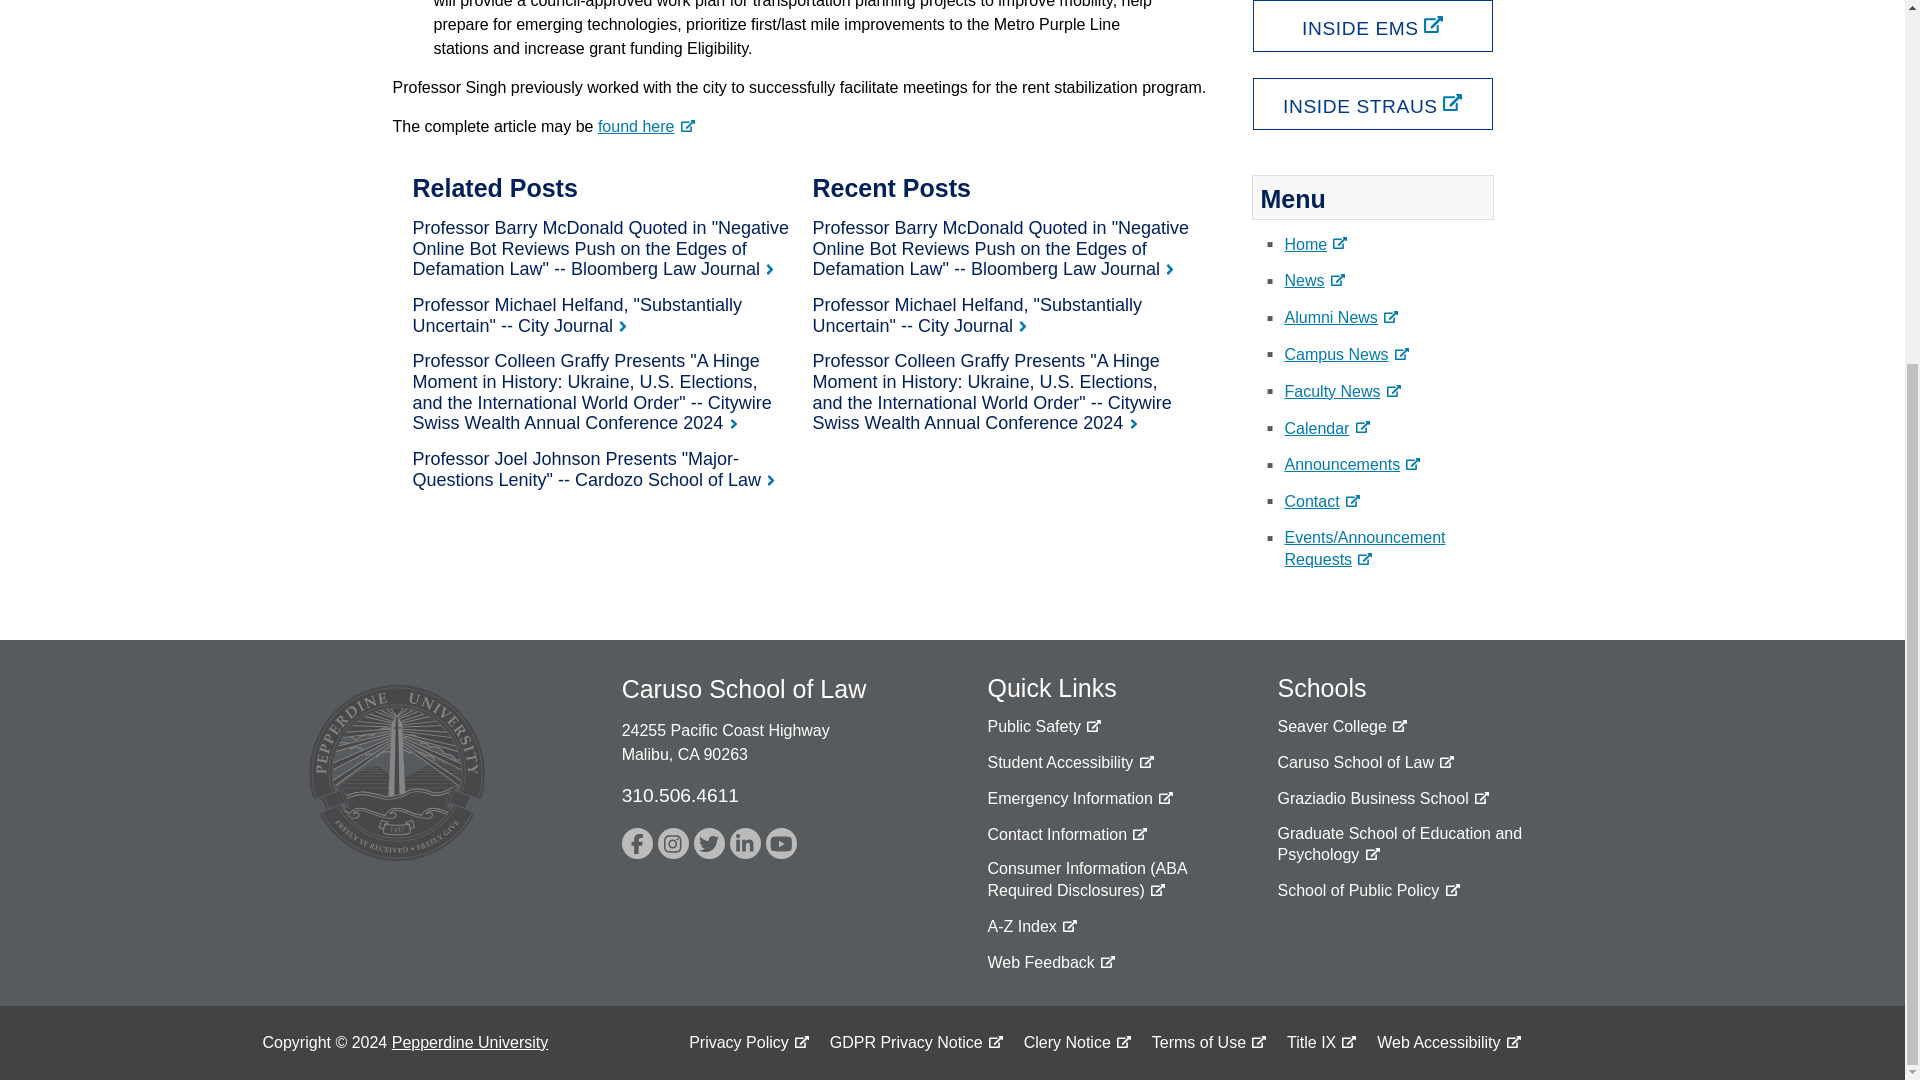  Describe the element at coordinates (1070, 762) in the screenshot. I see `Link to External Site` at that location.